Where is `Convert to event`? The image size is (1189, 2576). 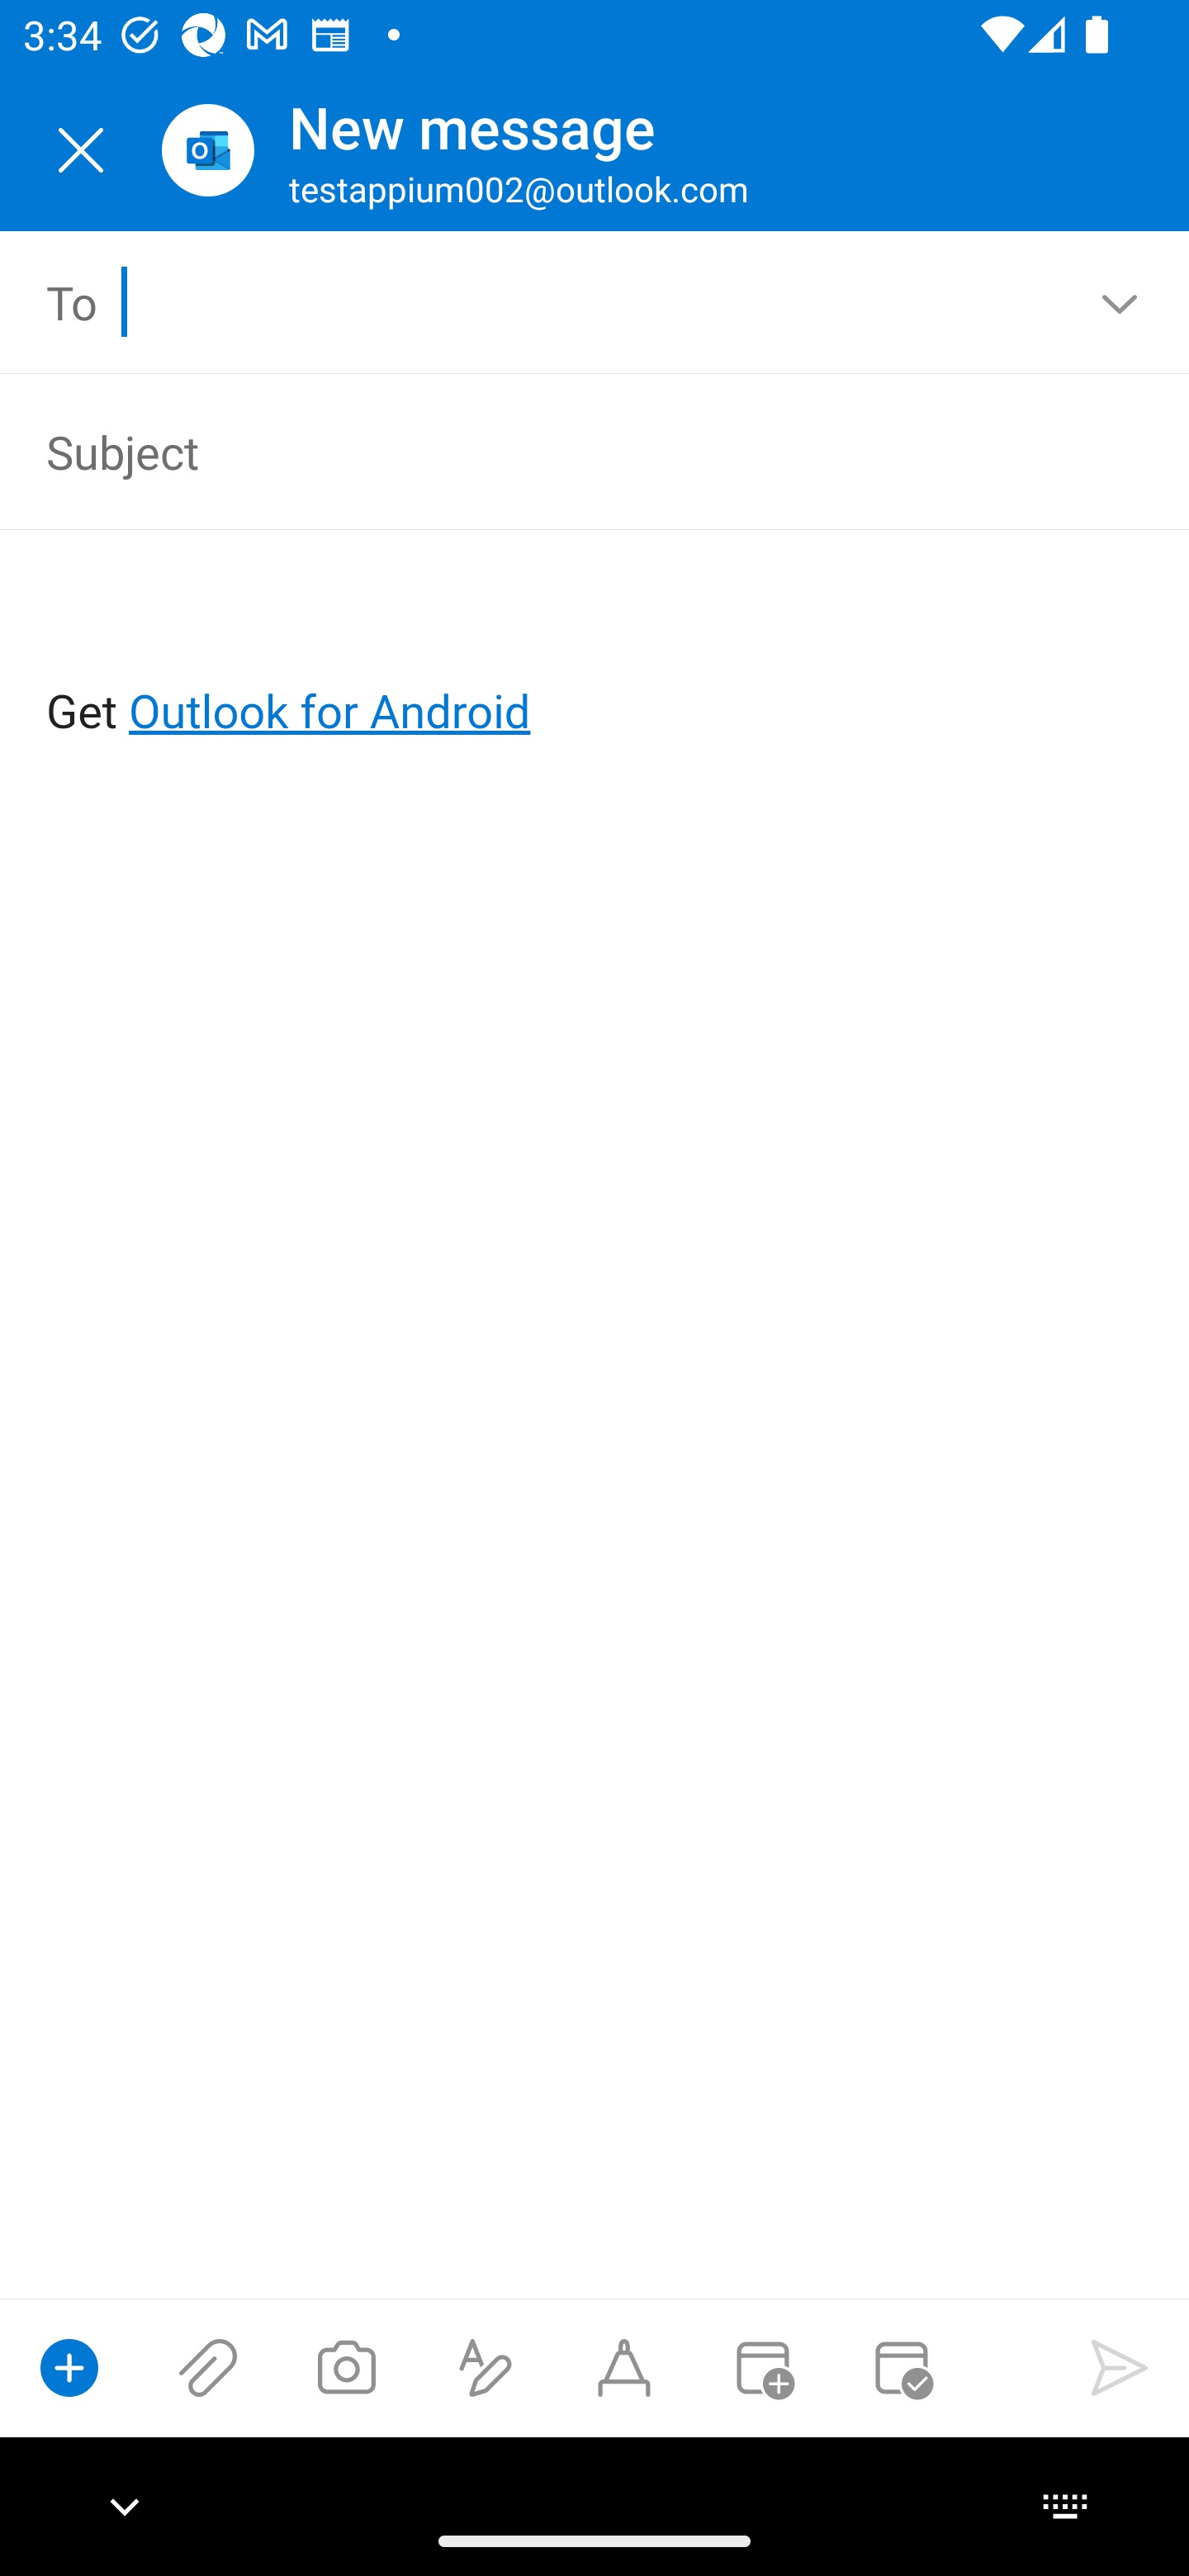
Convert to event is located at coordinates (762, 2367).